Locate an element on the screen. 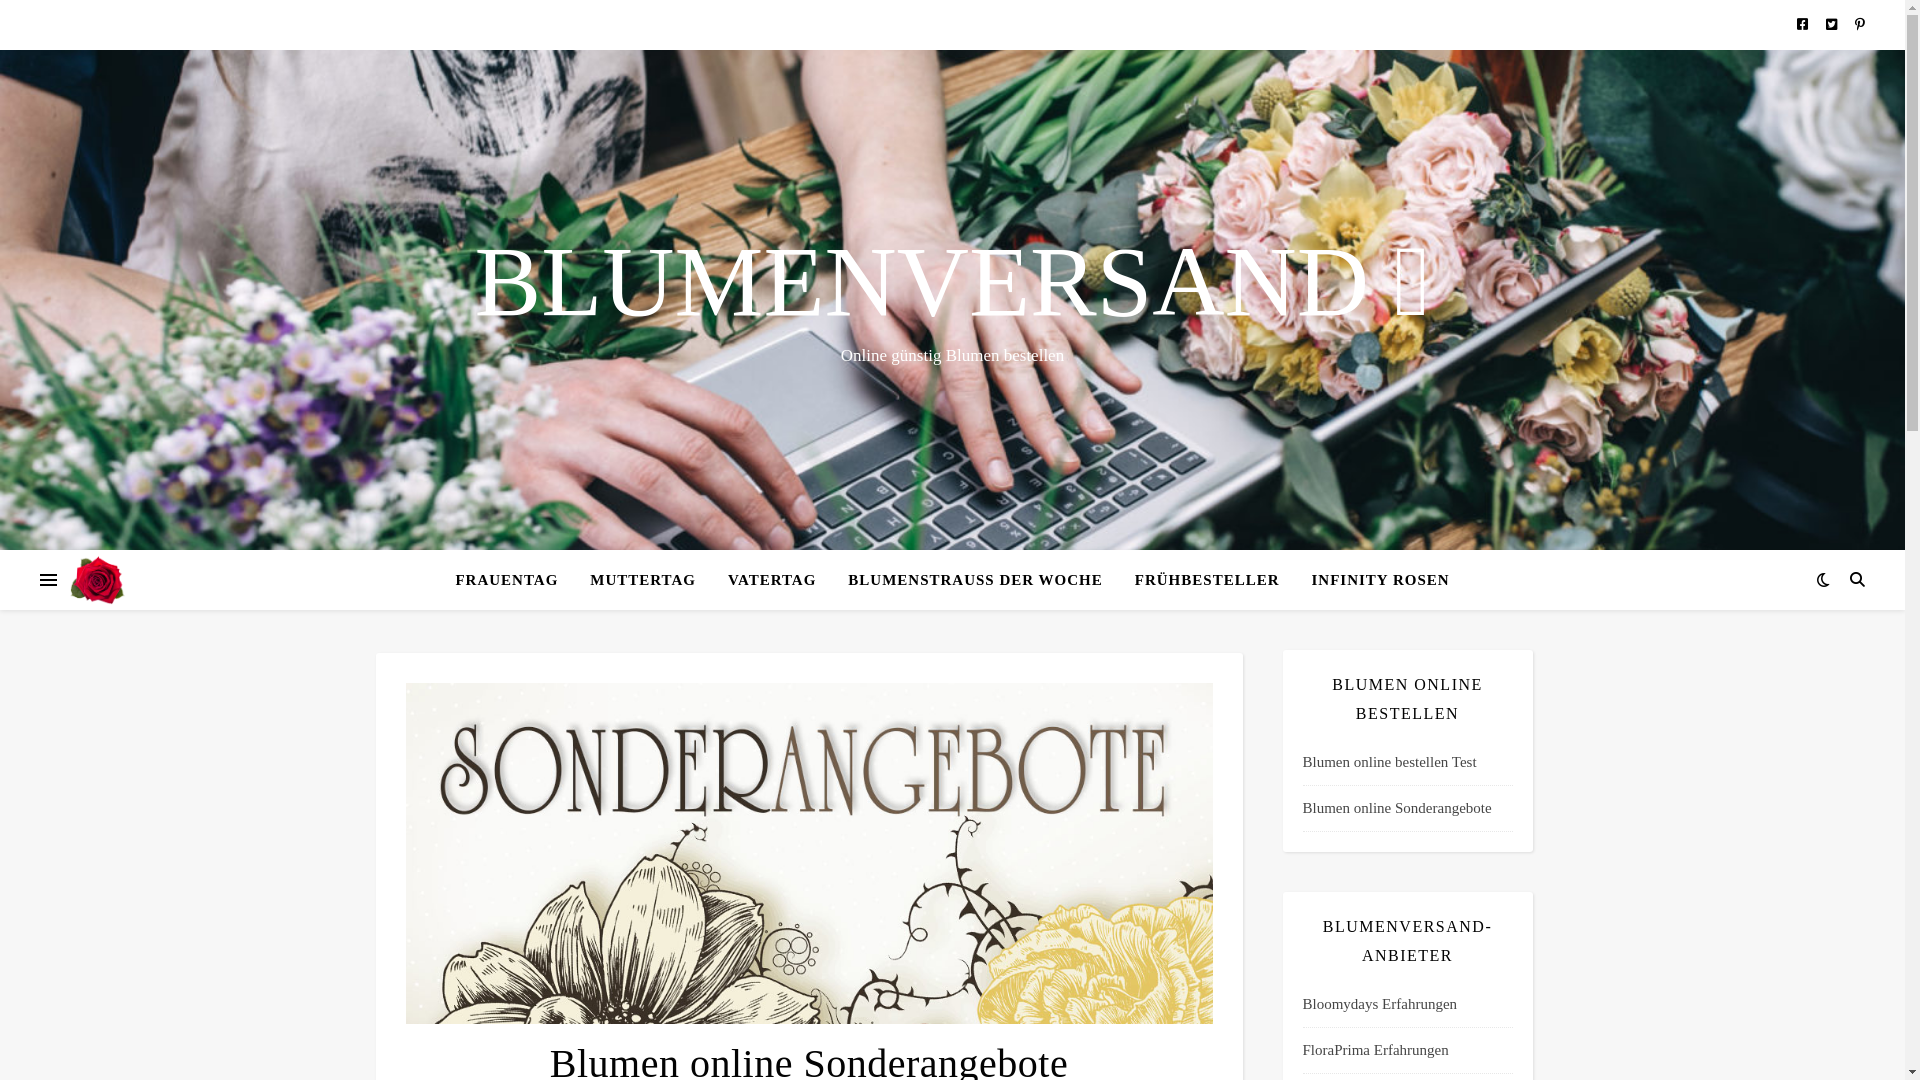 Image resolution: width=1920 pixels, height=1080 pixels. INFINITY ROSEN is located at coordinates (1373, 580).